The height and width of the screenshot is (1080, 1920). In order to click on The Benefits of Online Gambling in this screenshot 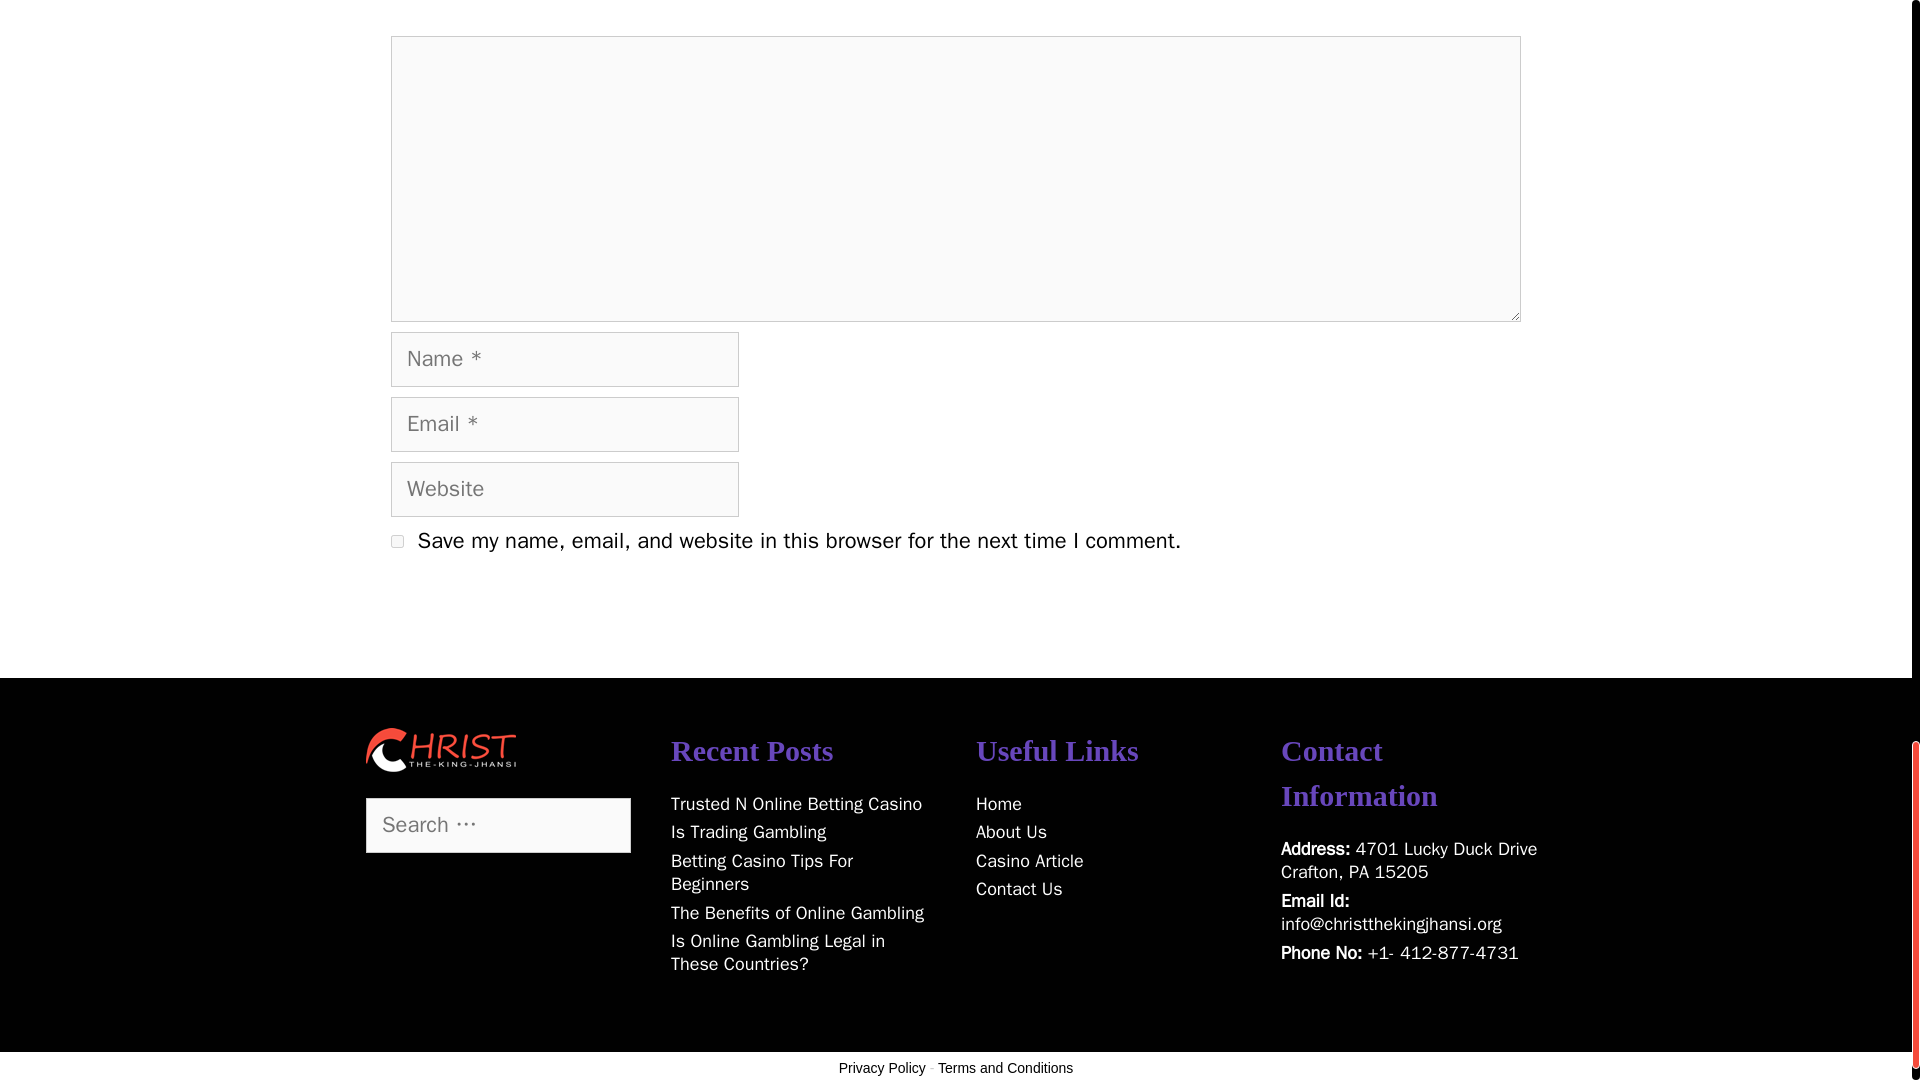, I will do `click(796, 912)`.